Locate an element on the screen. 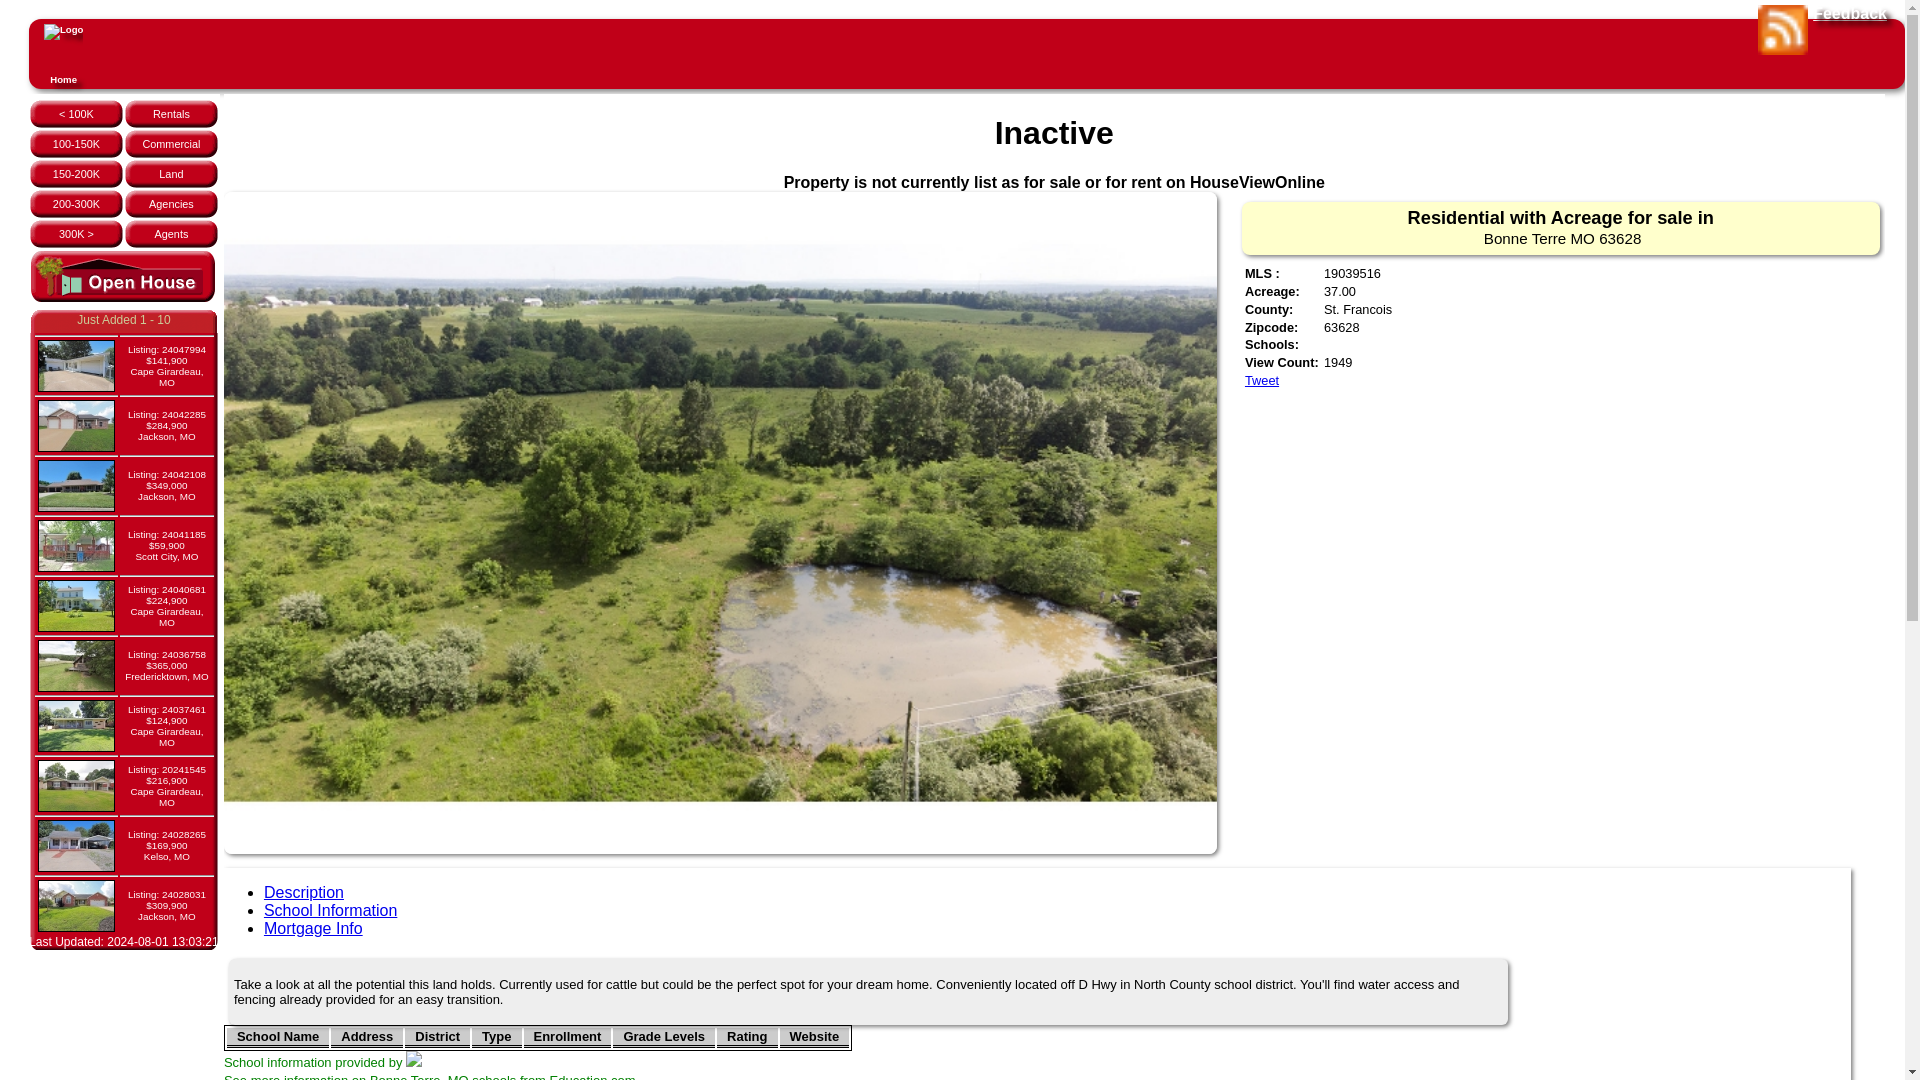  Agents is located at coordinates (170, 233).